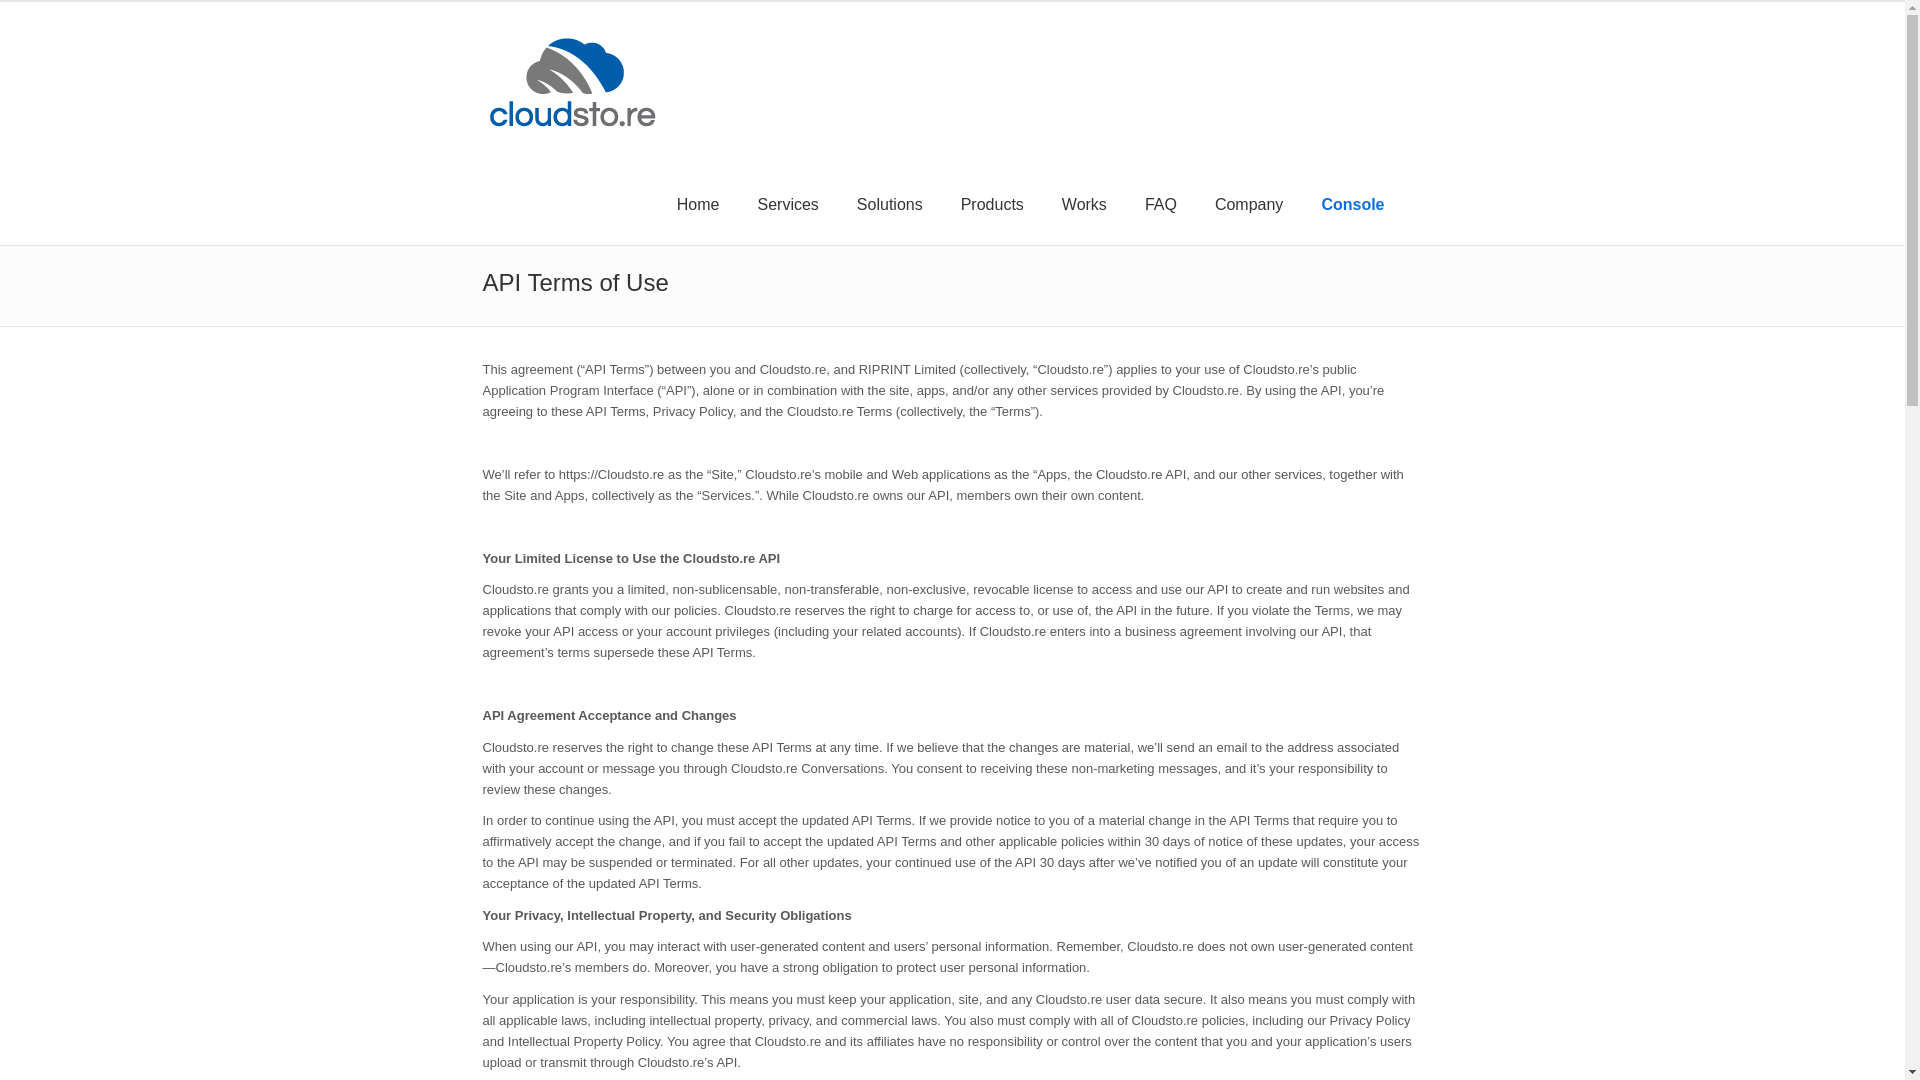  Describe the element at coordinates (698, 202) in the screenshot. I see `Home` at that location.